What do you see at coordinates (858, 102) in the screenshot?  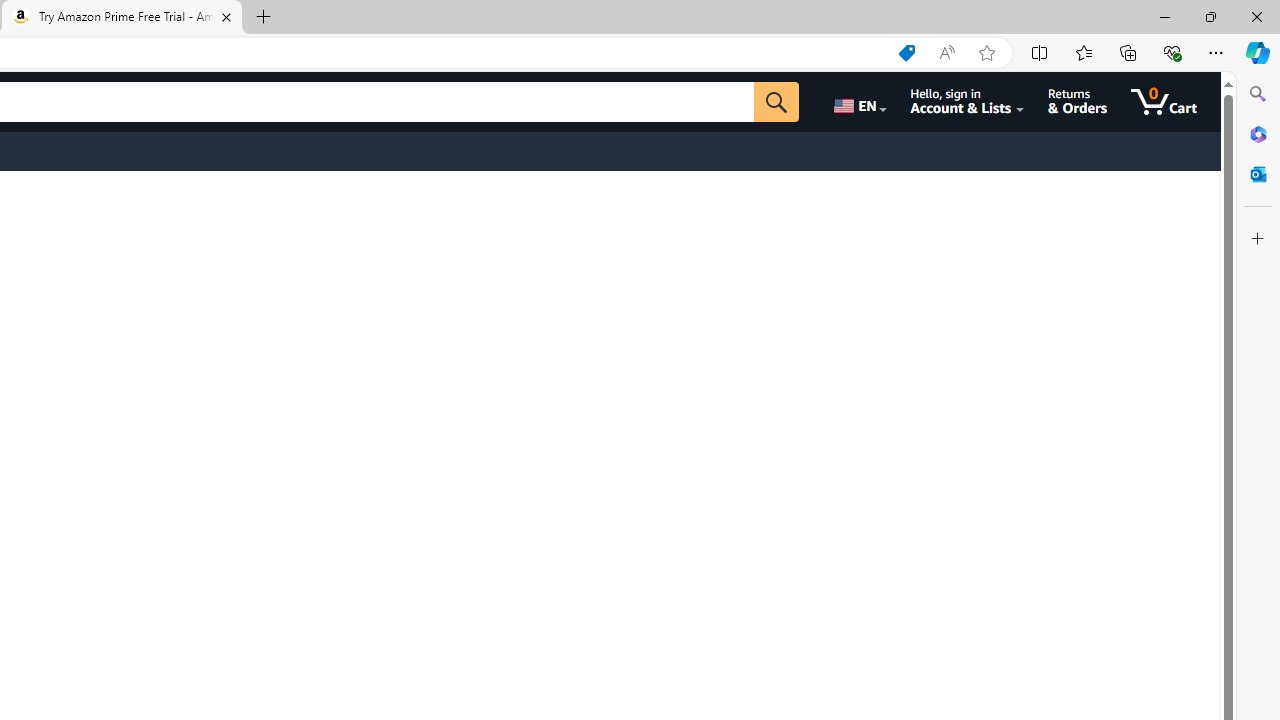 I see `Choose a language for shopping.` at bounding box center [858, 102].